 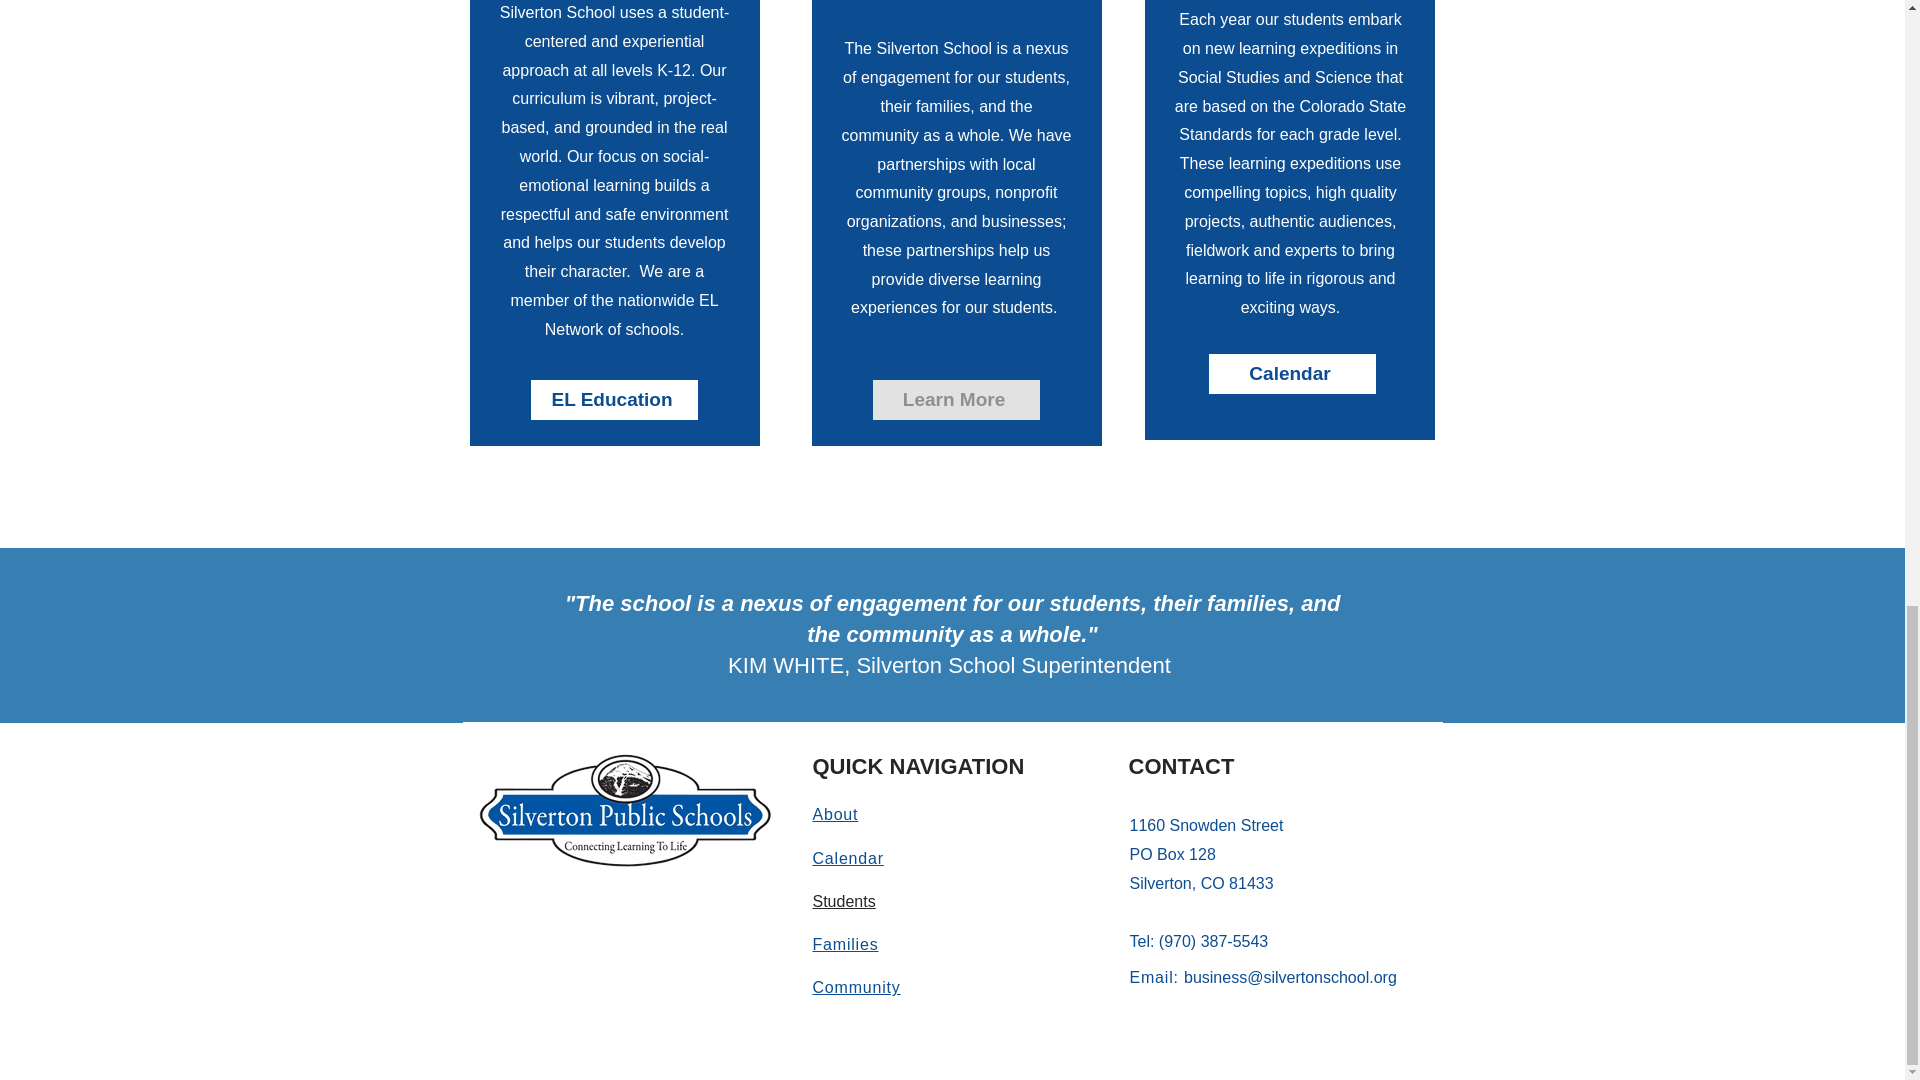 I want to click on Calendar, so click(x=848, y=858).